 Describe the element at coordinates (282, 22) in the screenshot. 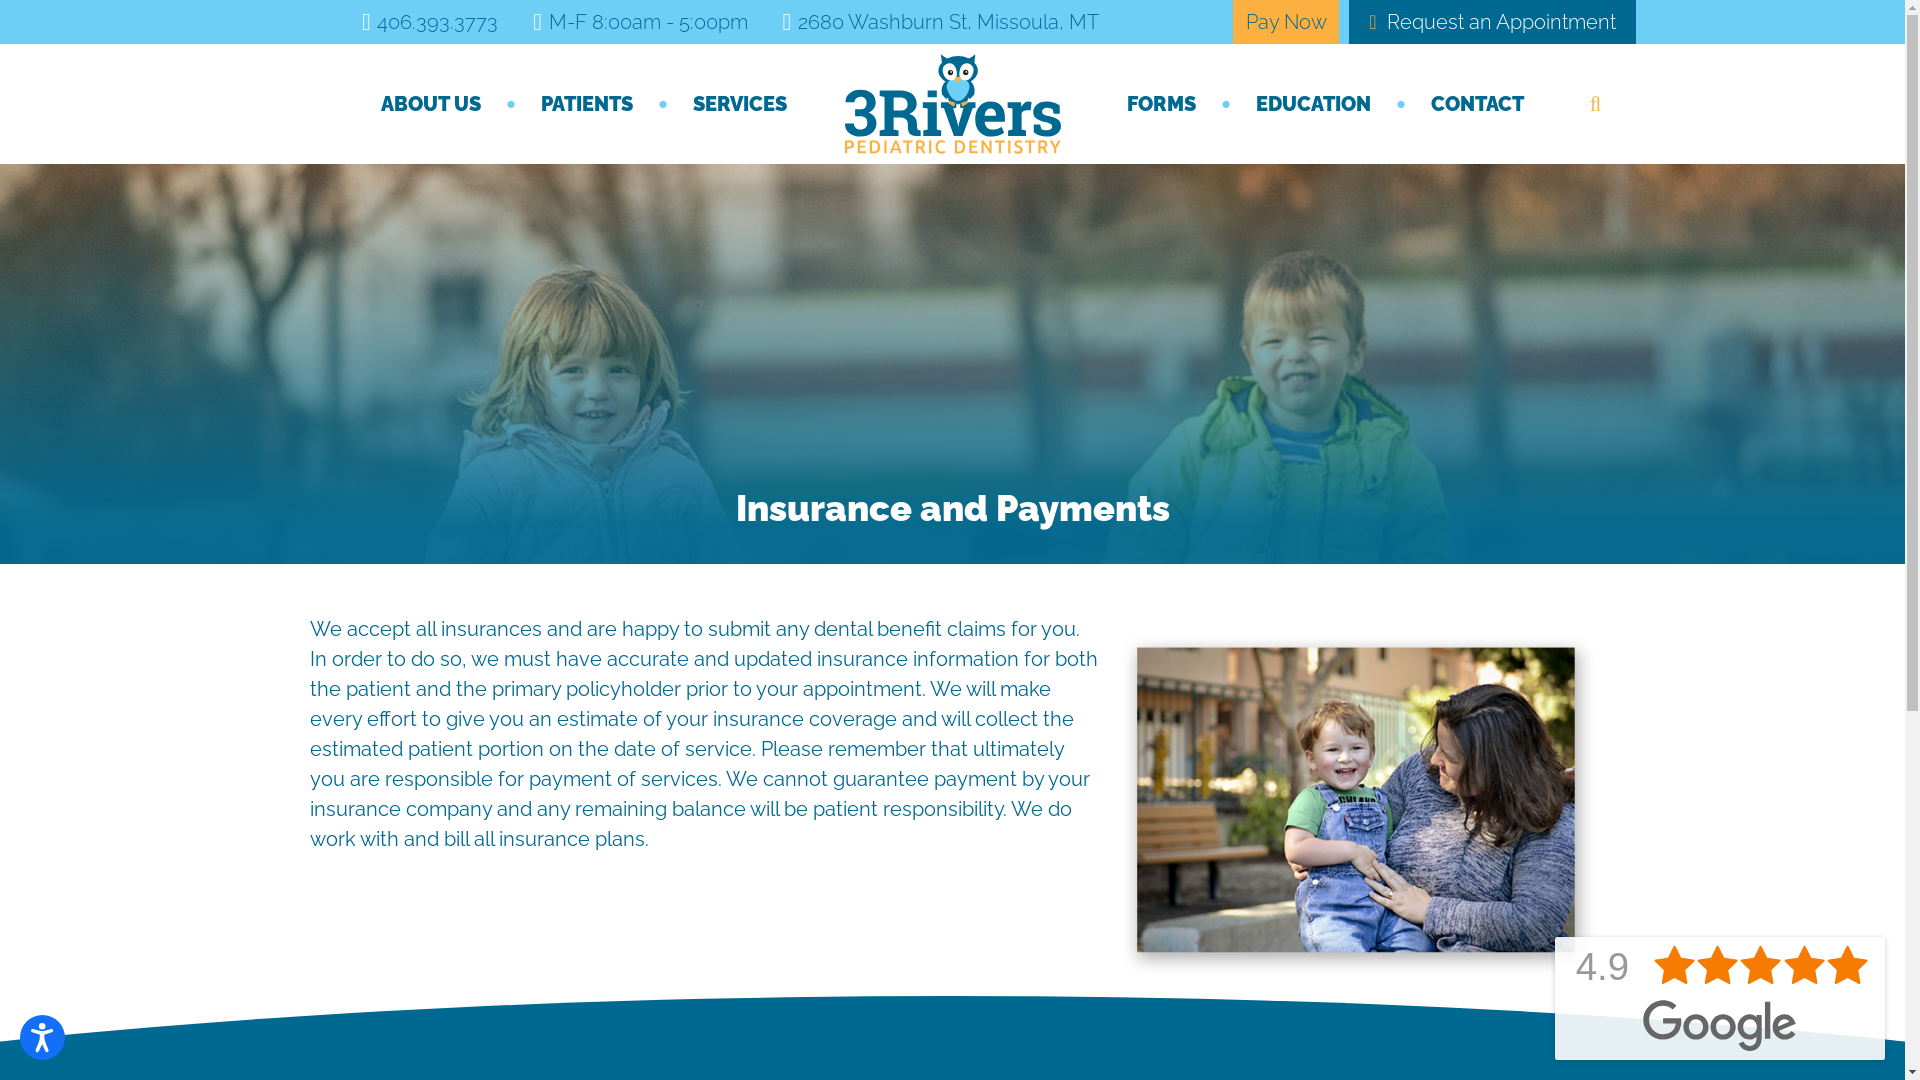

I see `Facebook` at that location.